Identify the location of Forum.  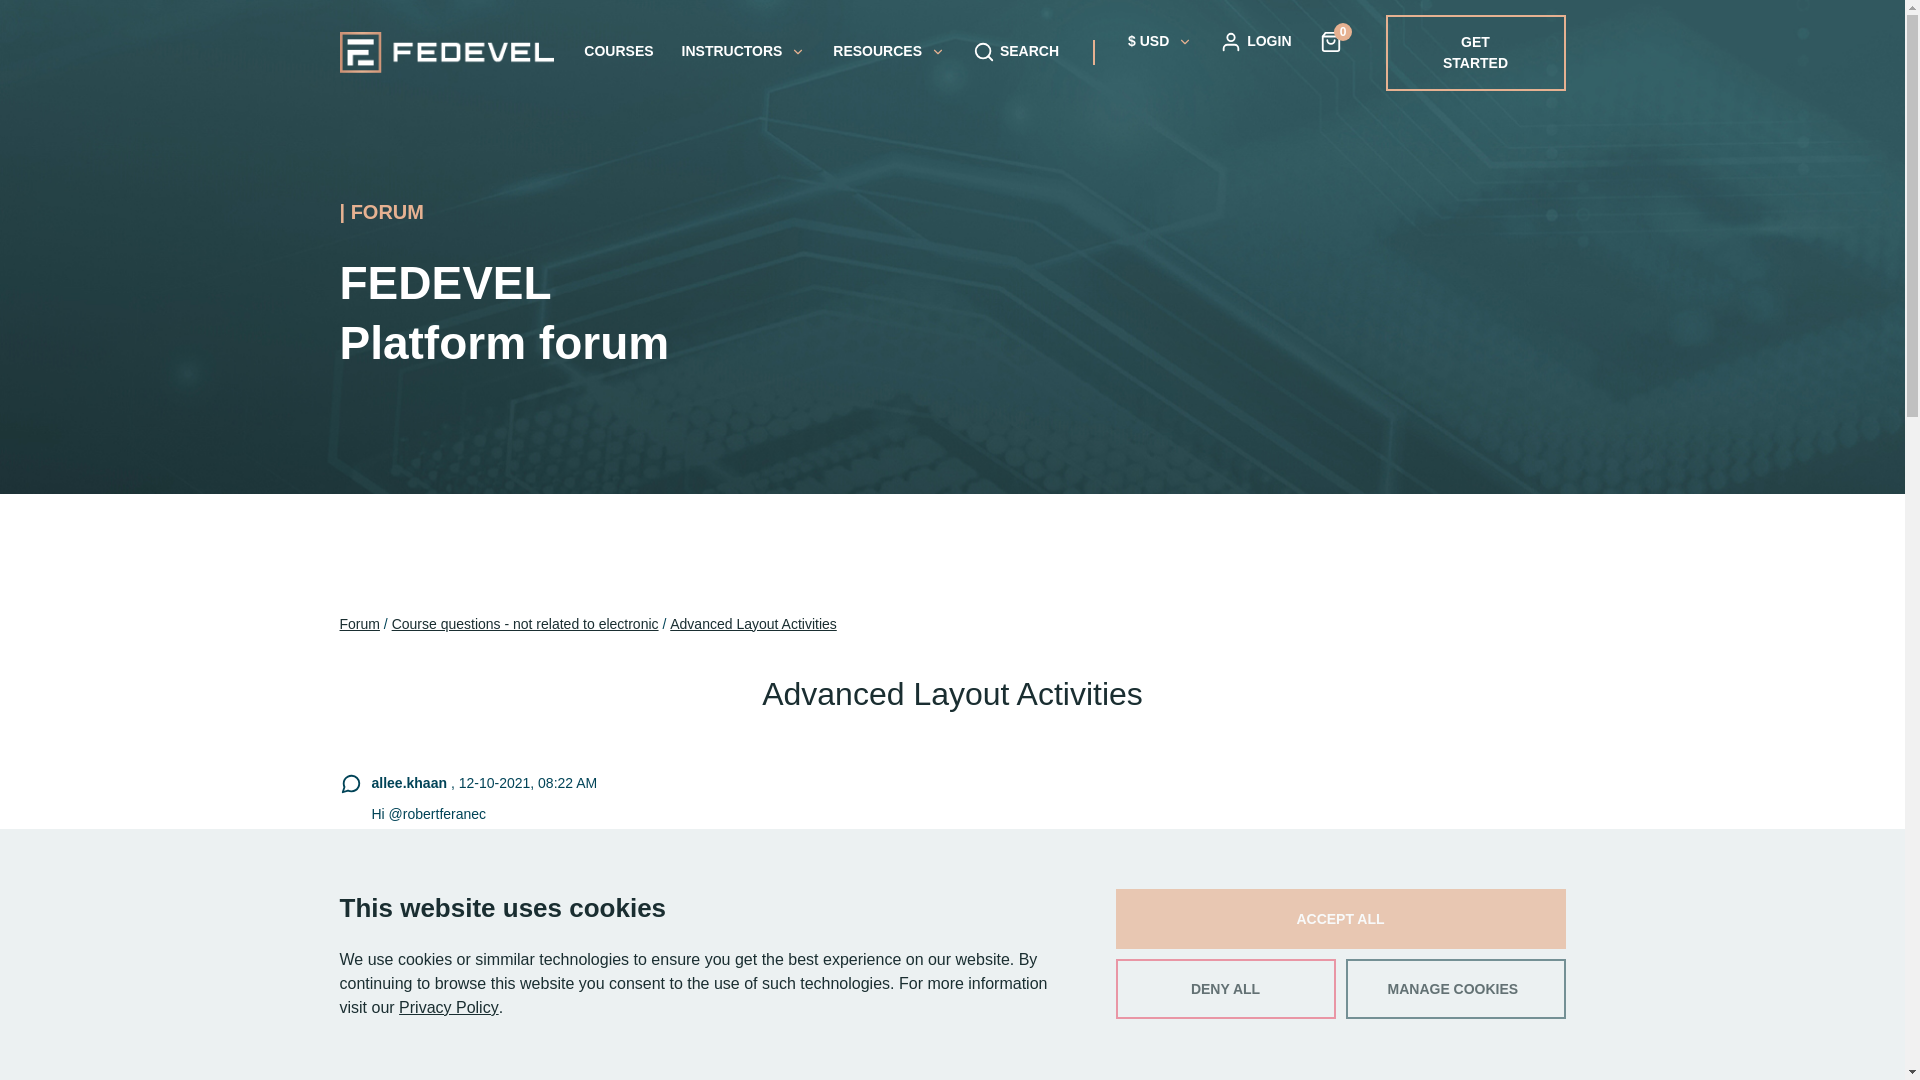
(360, 624).